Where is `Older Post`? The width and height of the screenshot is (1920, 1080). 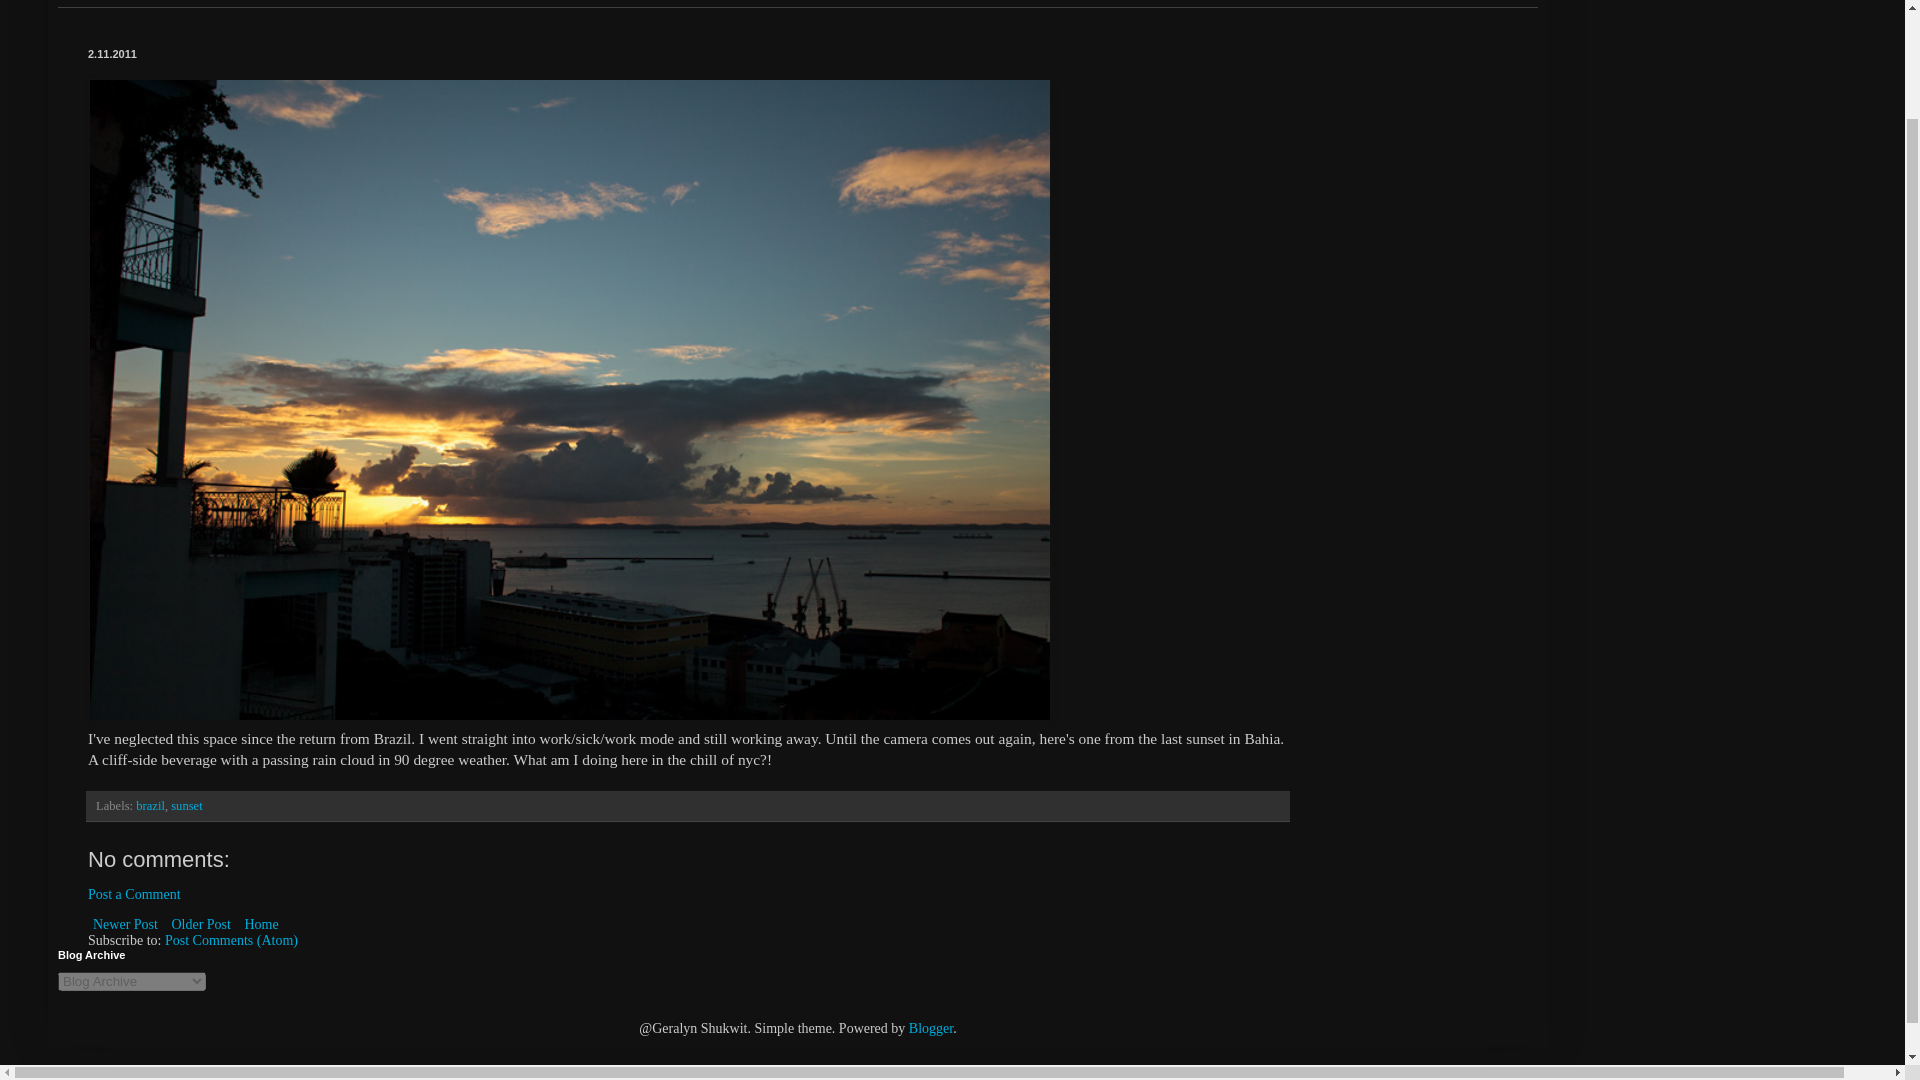
Older Post is located at coordinates (200, 924).